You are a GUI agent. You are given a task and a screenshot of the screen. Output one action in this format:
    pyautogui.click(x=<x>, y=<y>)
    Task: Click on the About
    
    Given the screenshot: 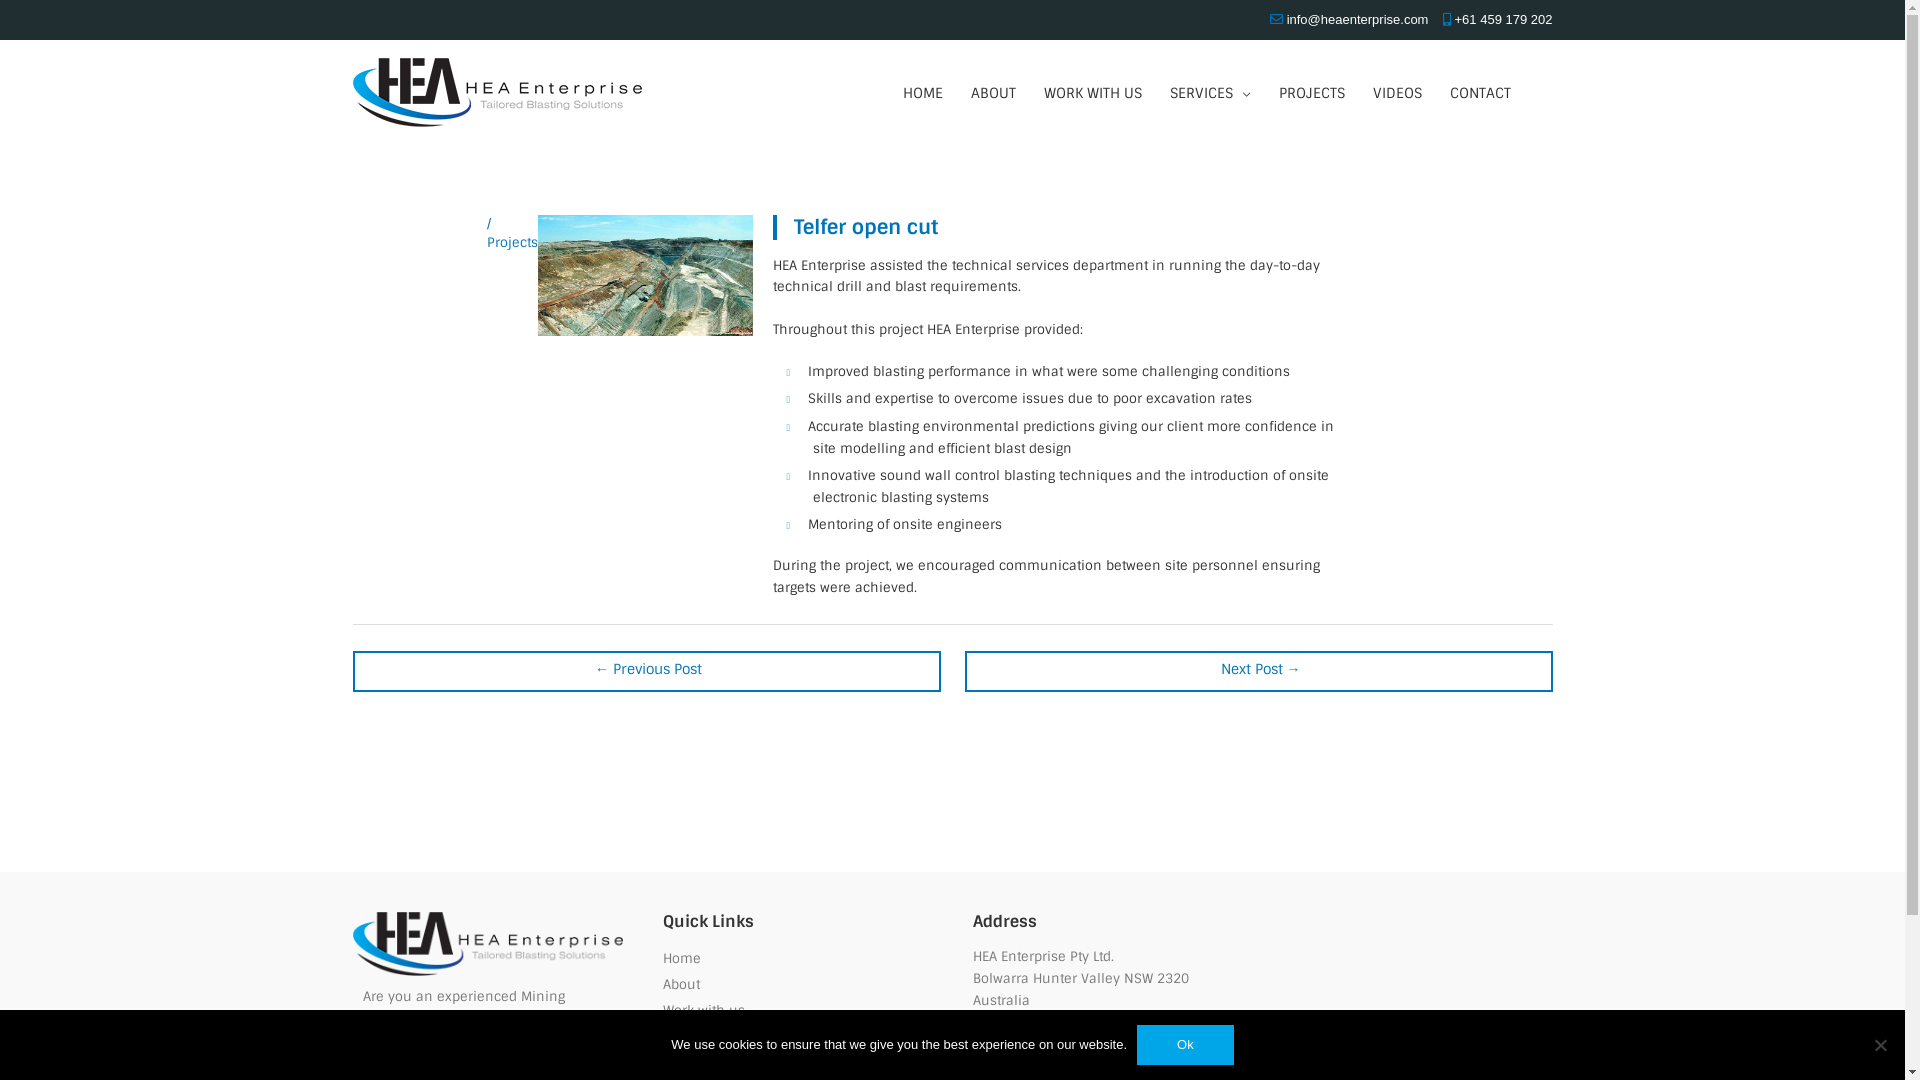 What is the action you would take?
    pyautogui.click(x=680, y=985)
    